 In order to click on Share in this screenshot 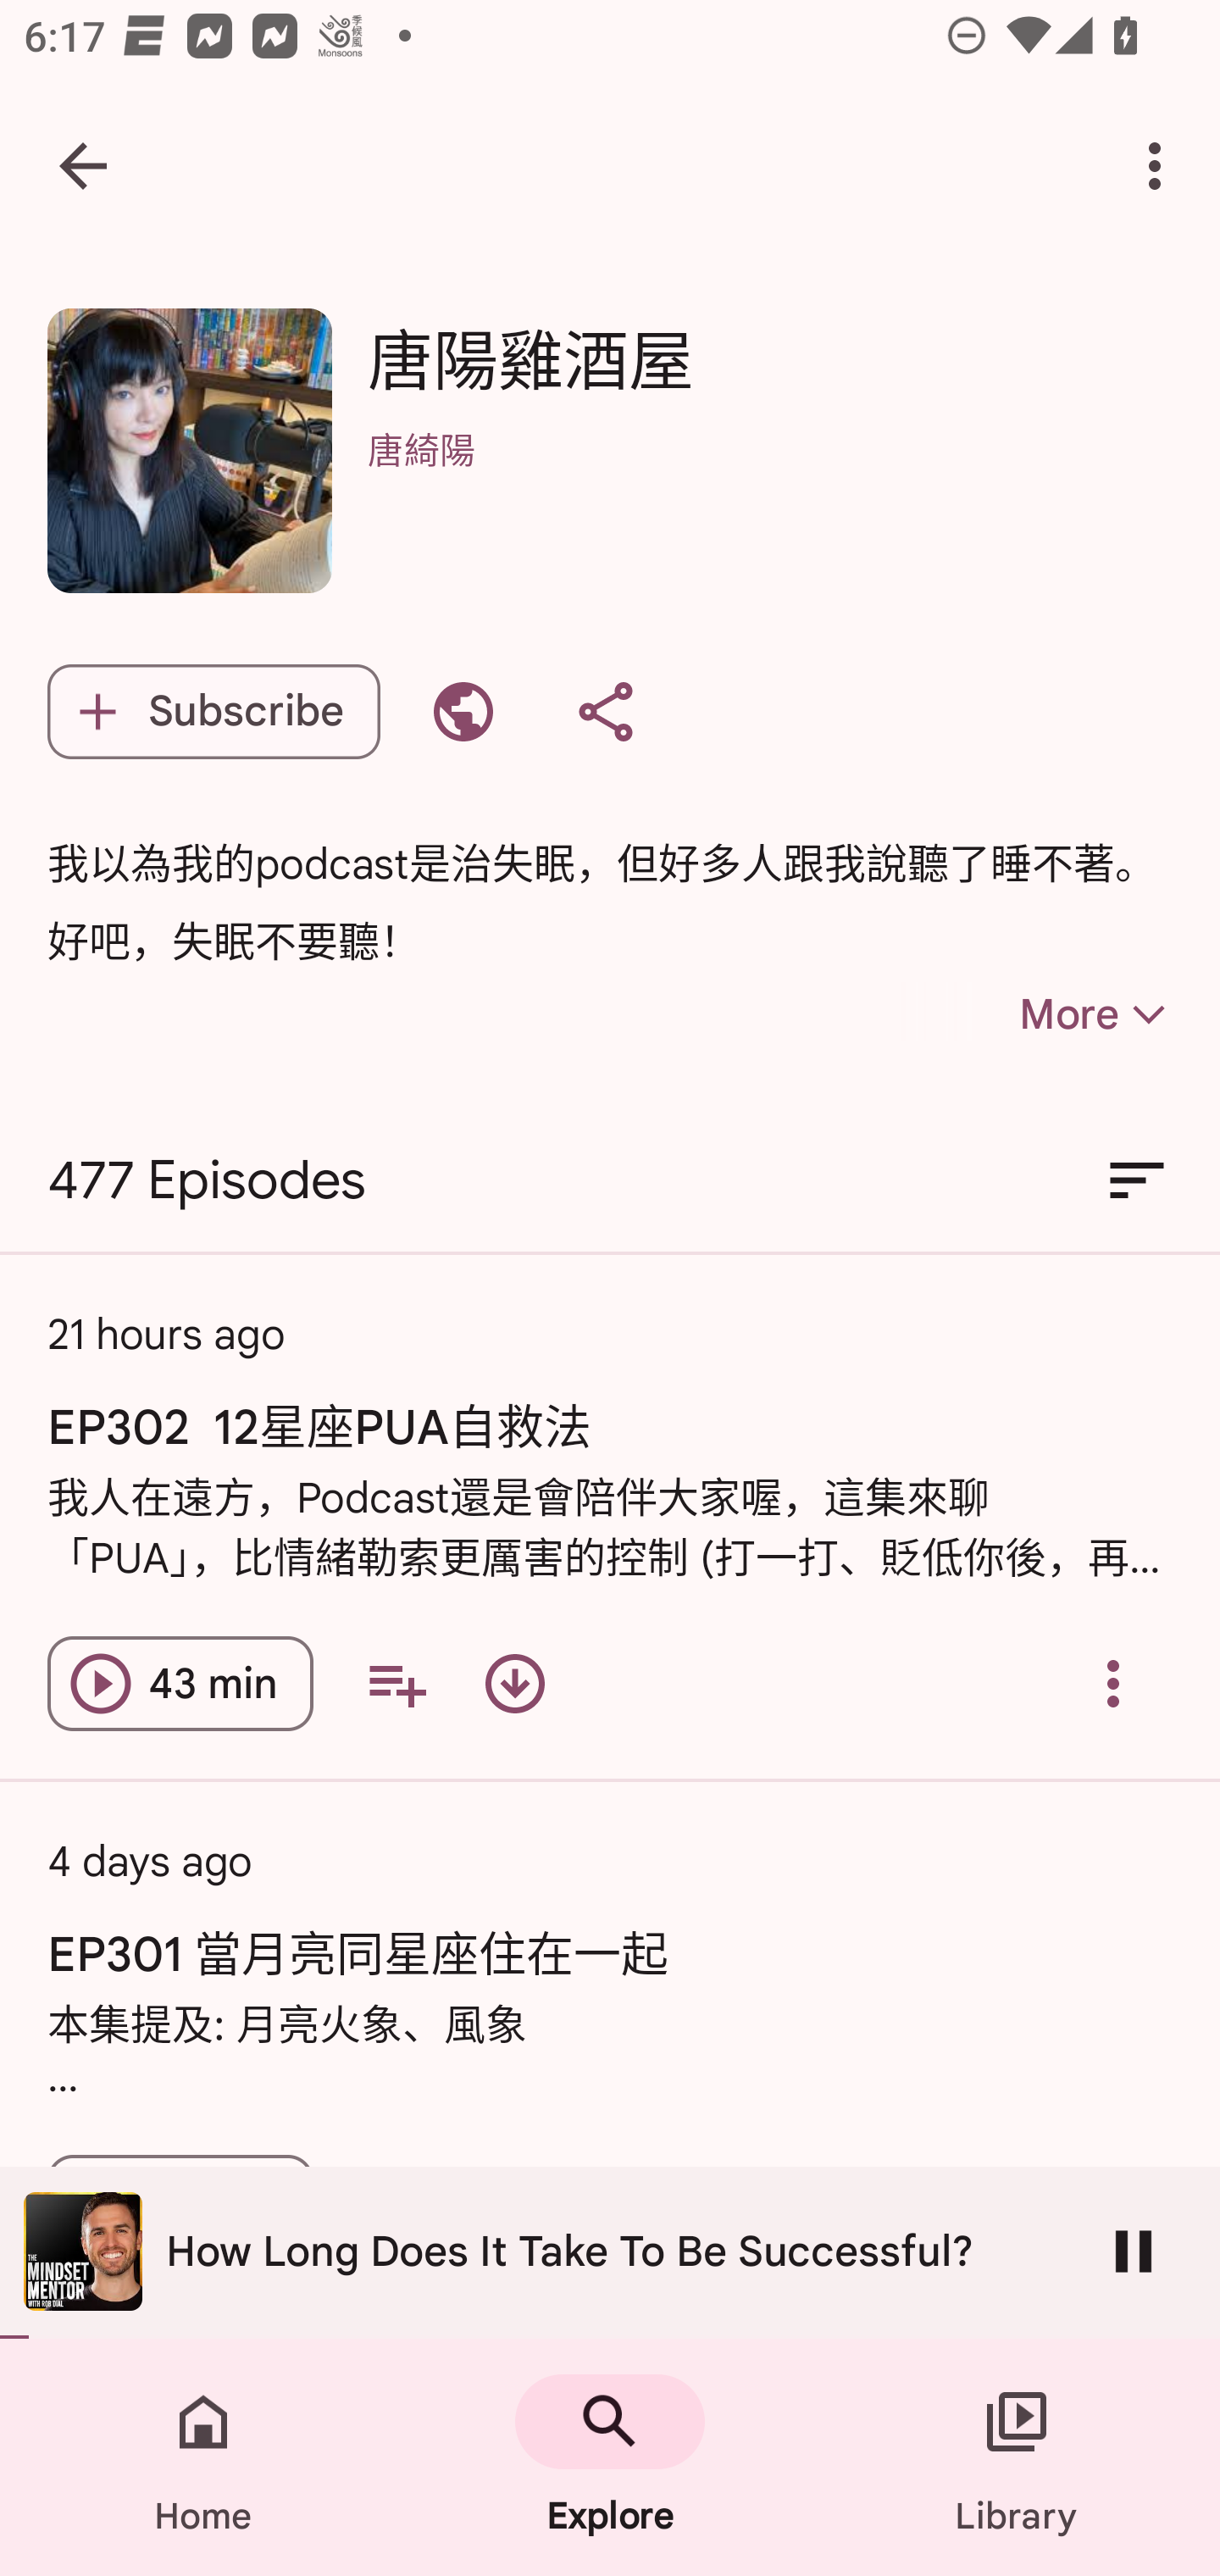, I will do `click(605, 712)`.